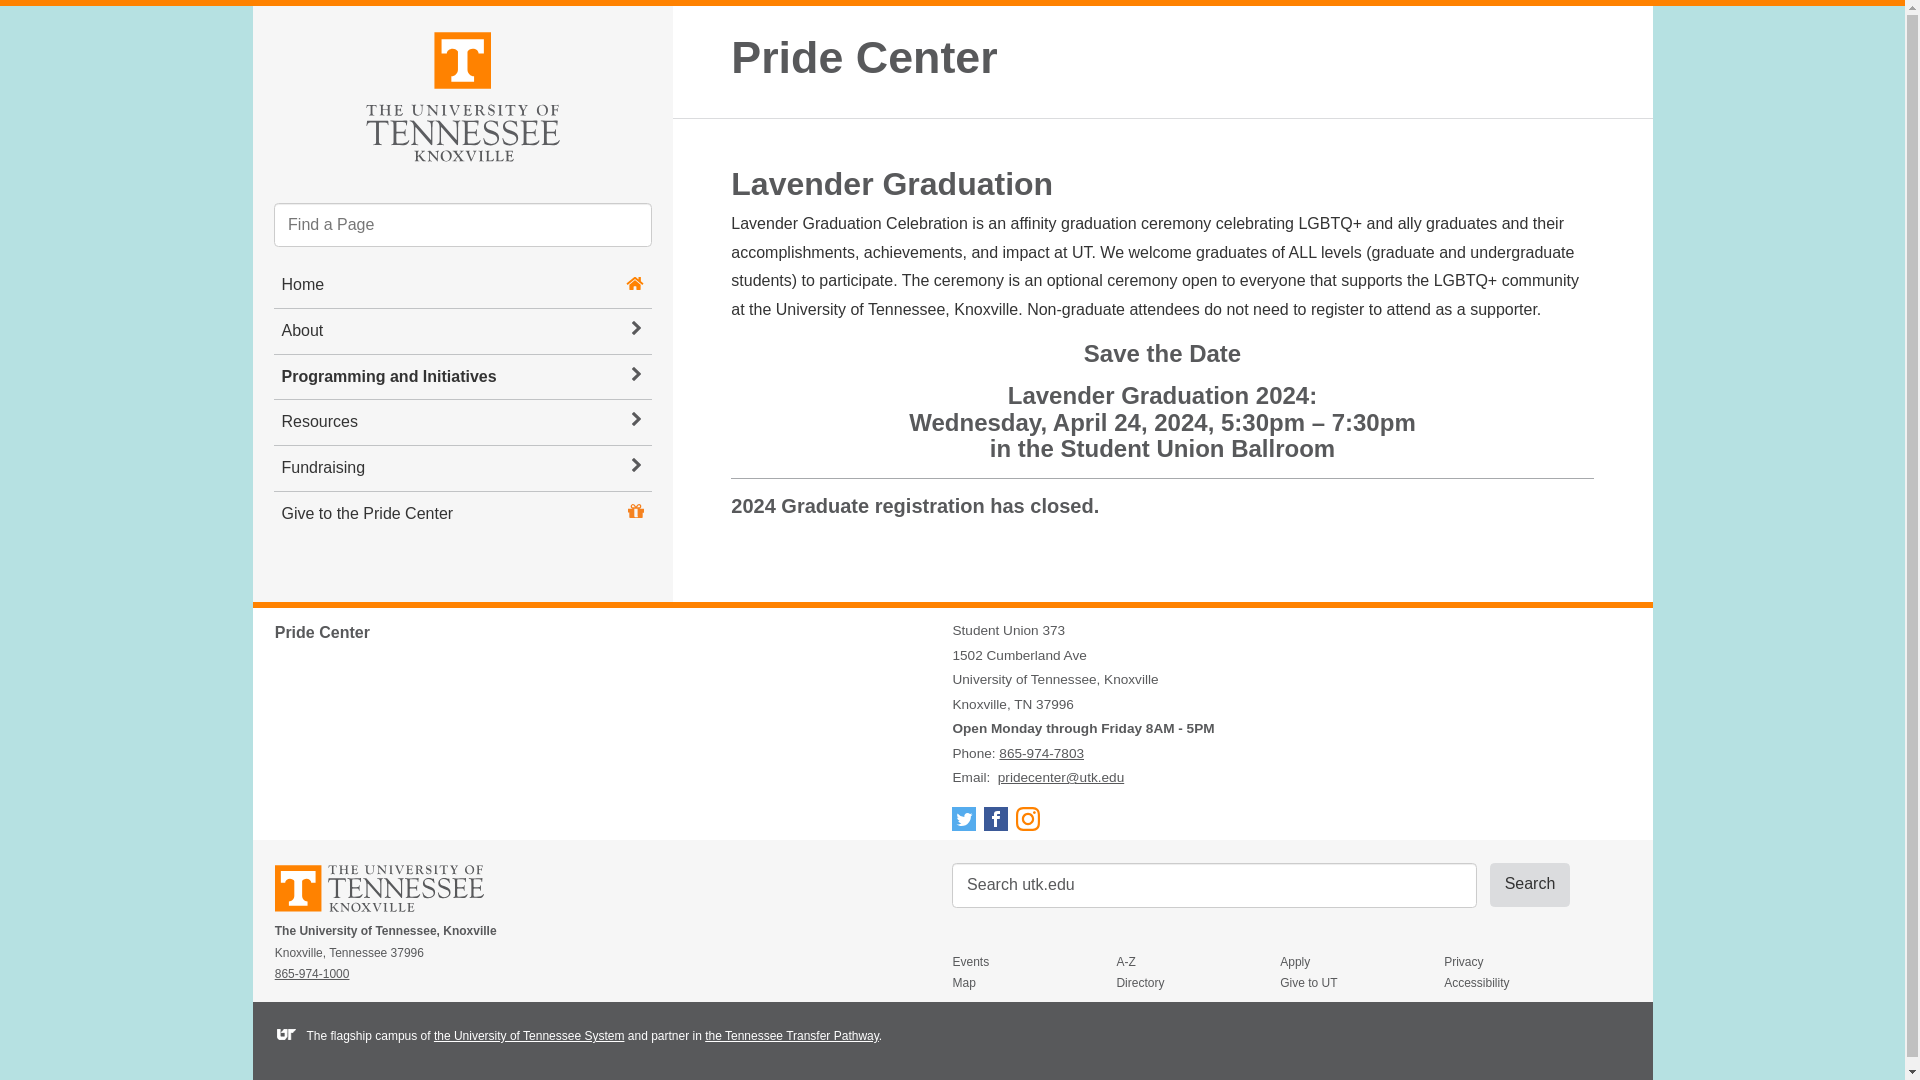 The width and height of the screenshot is (1920, 1080). Describe the element at coordinates (463, 331) in the screenshot. I see `About` at that location.